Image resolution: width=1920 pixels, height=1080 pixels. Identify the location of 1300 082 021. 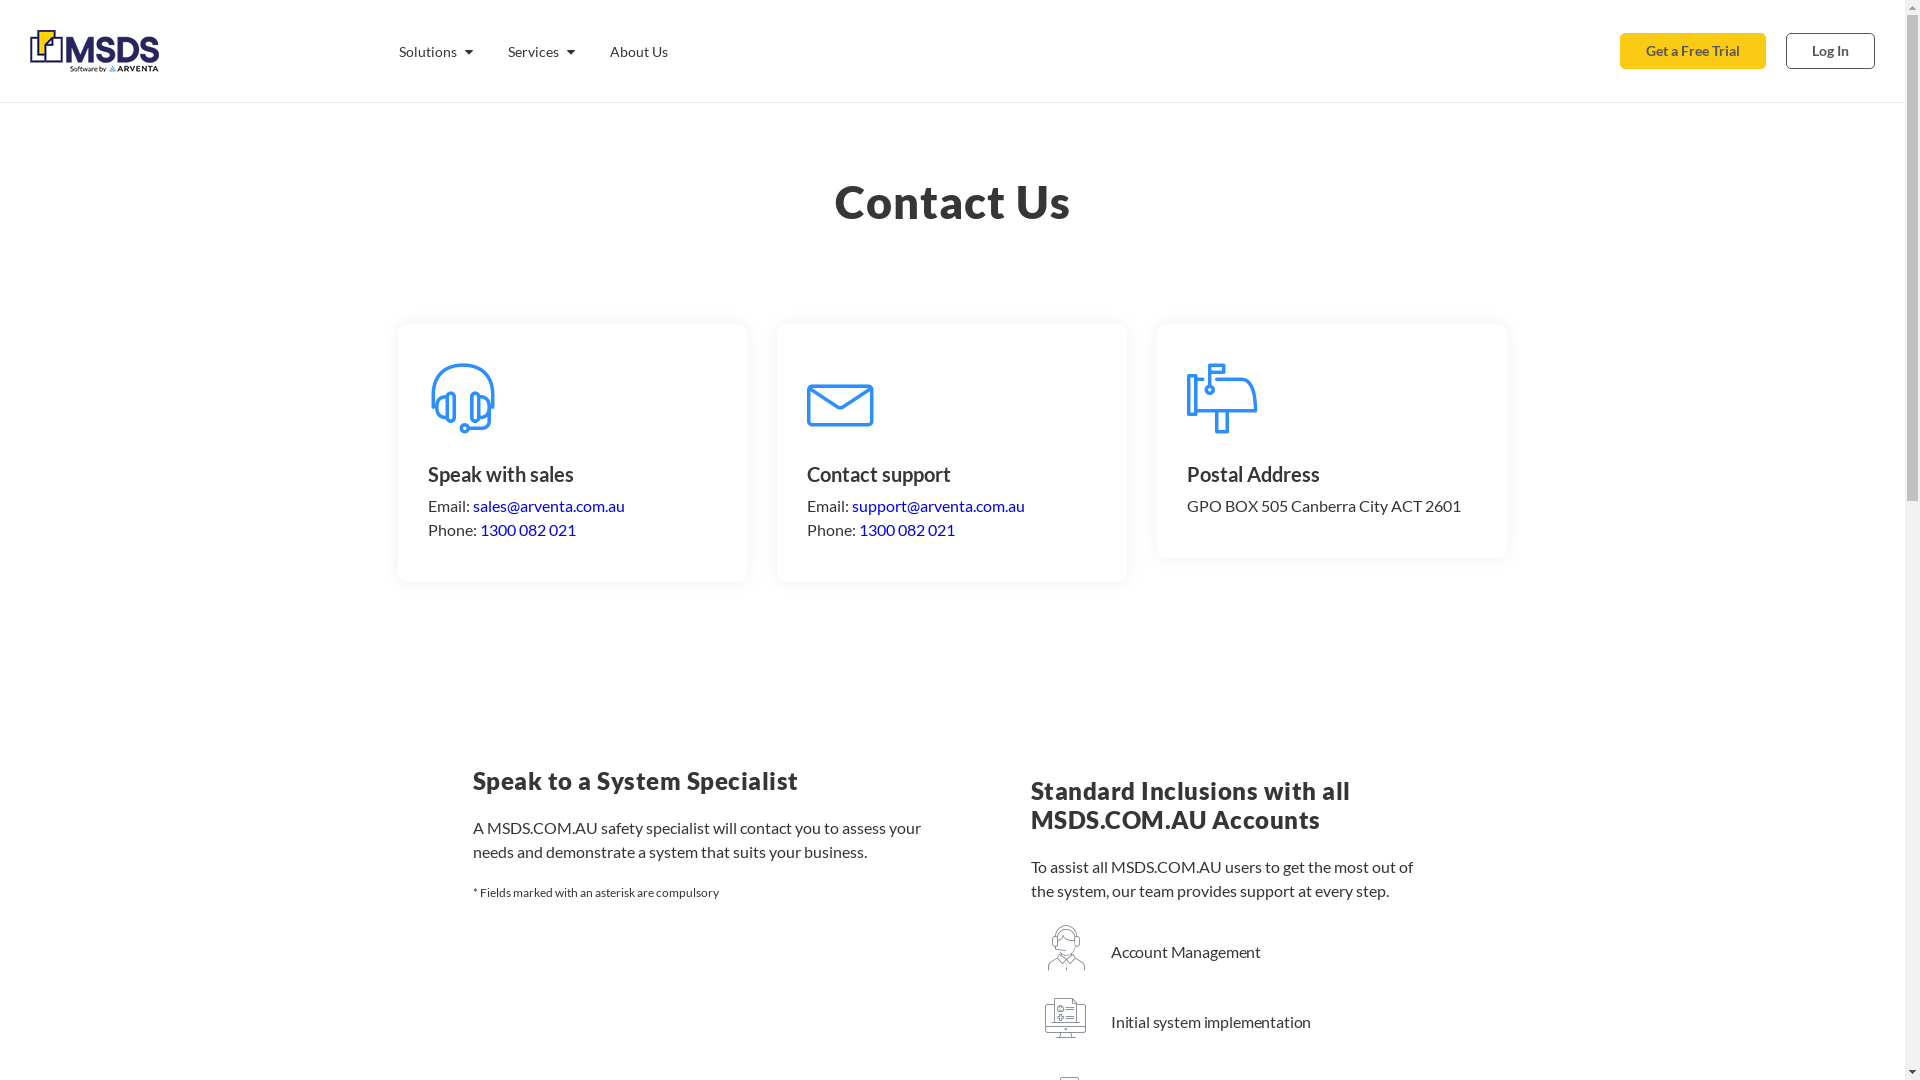
(907, 530).